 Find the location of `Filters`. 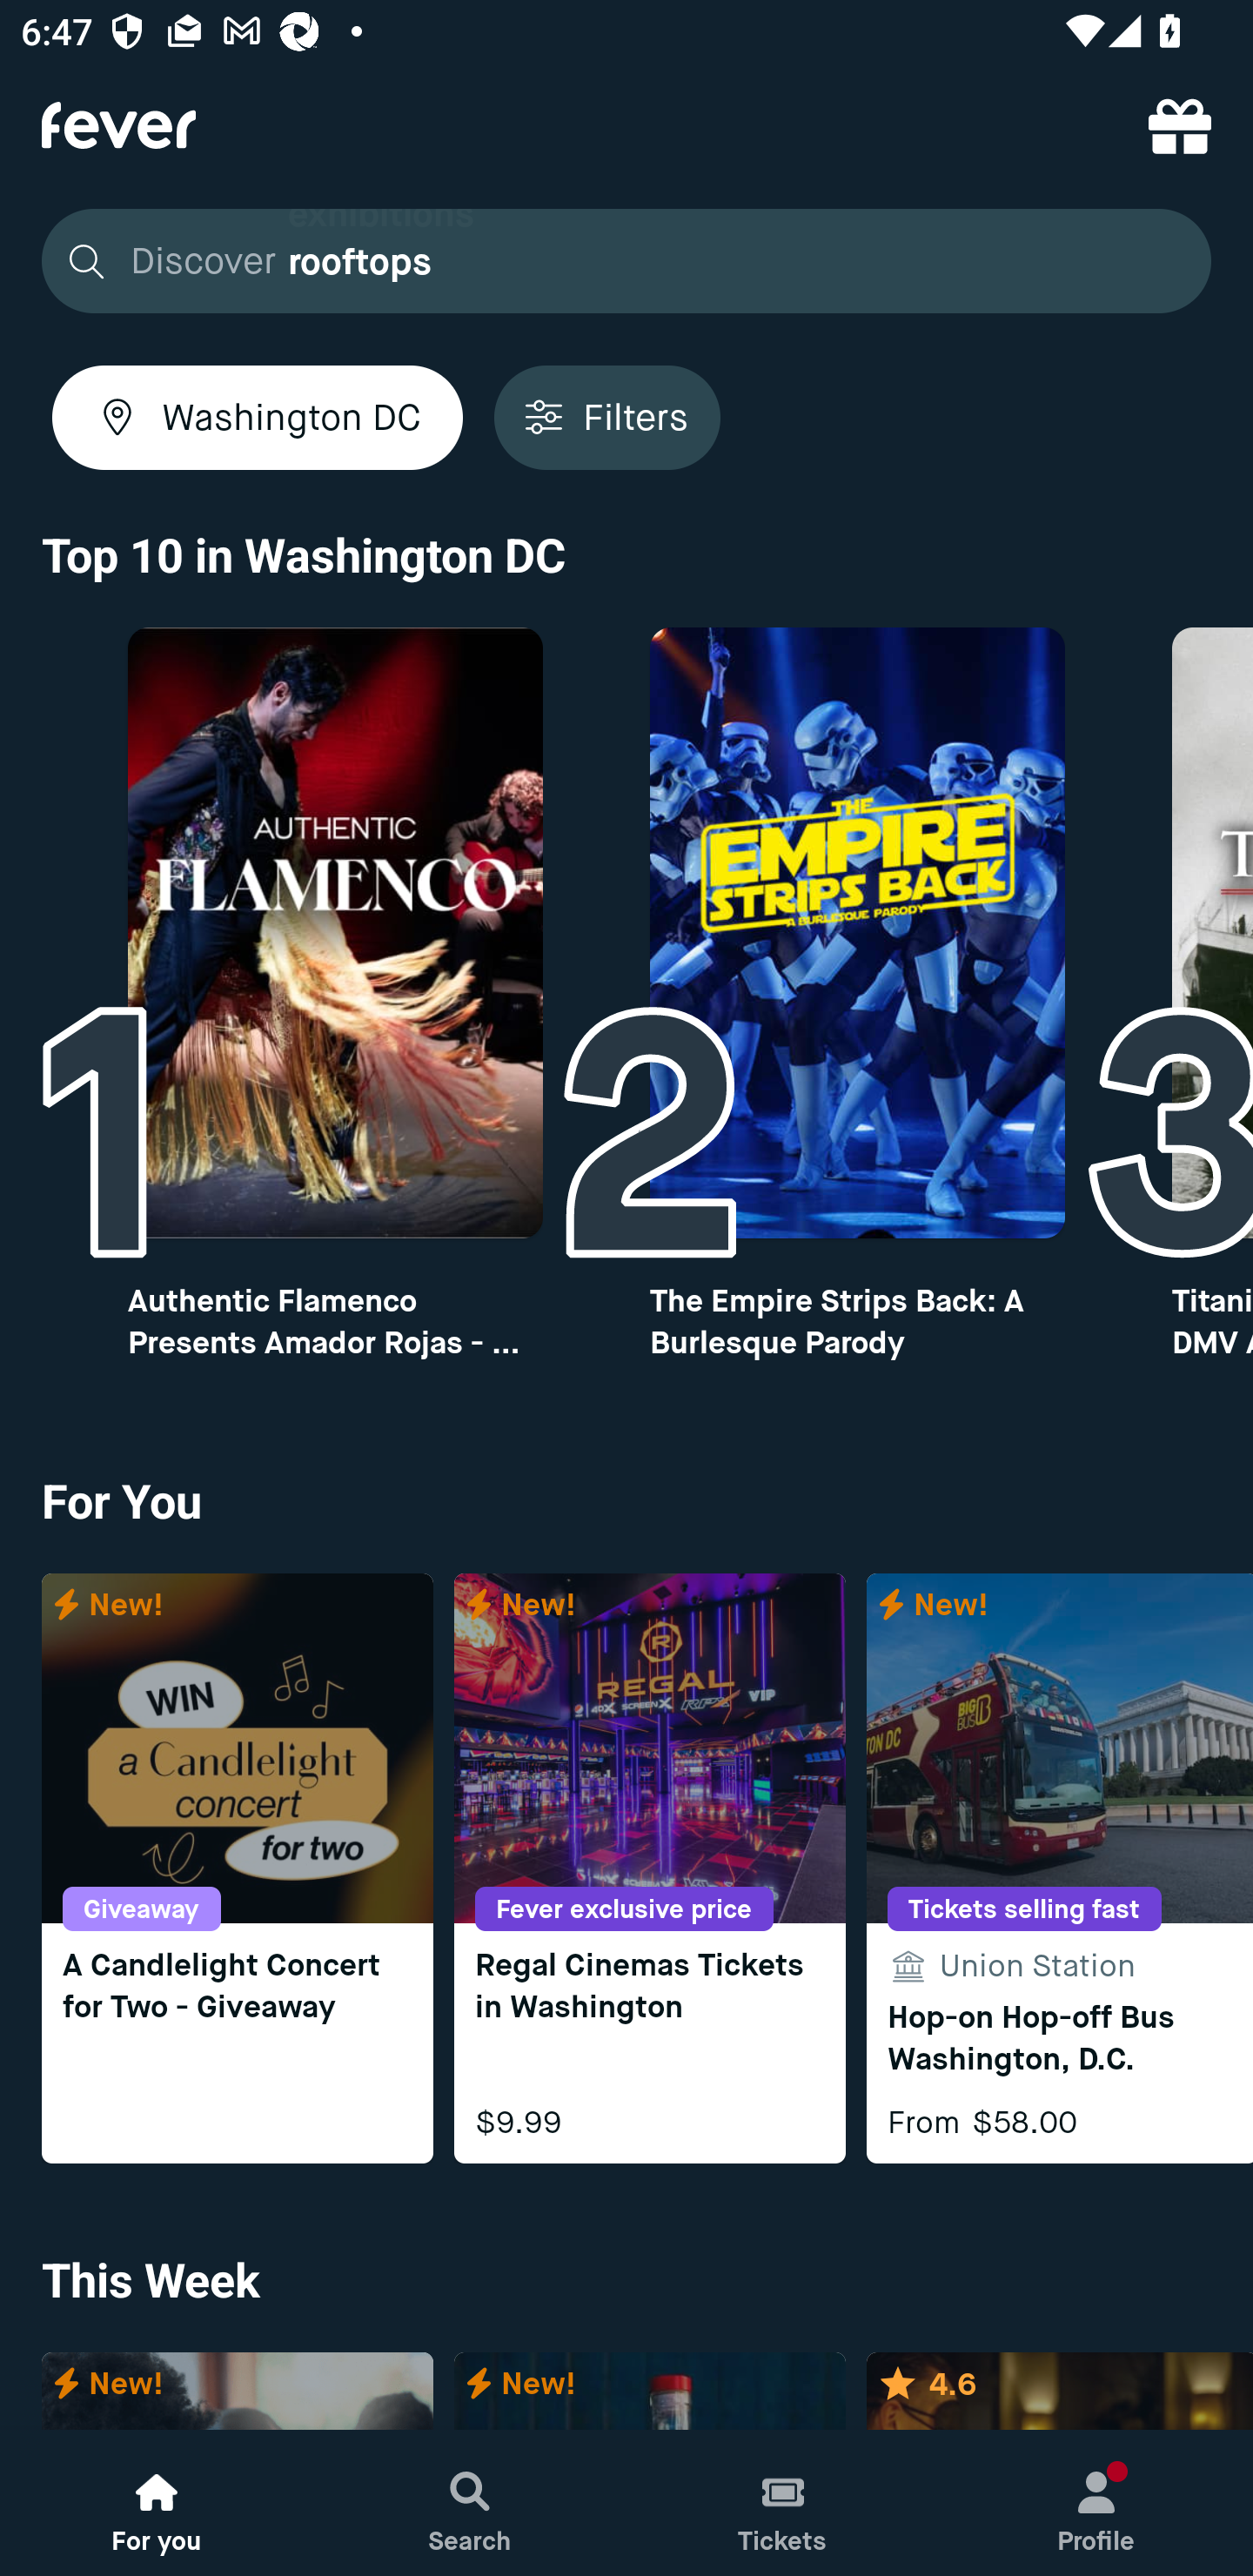

Filters is located at coordinates (606, 417).